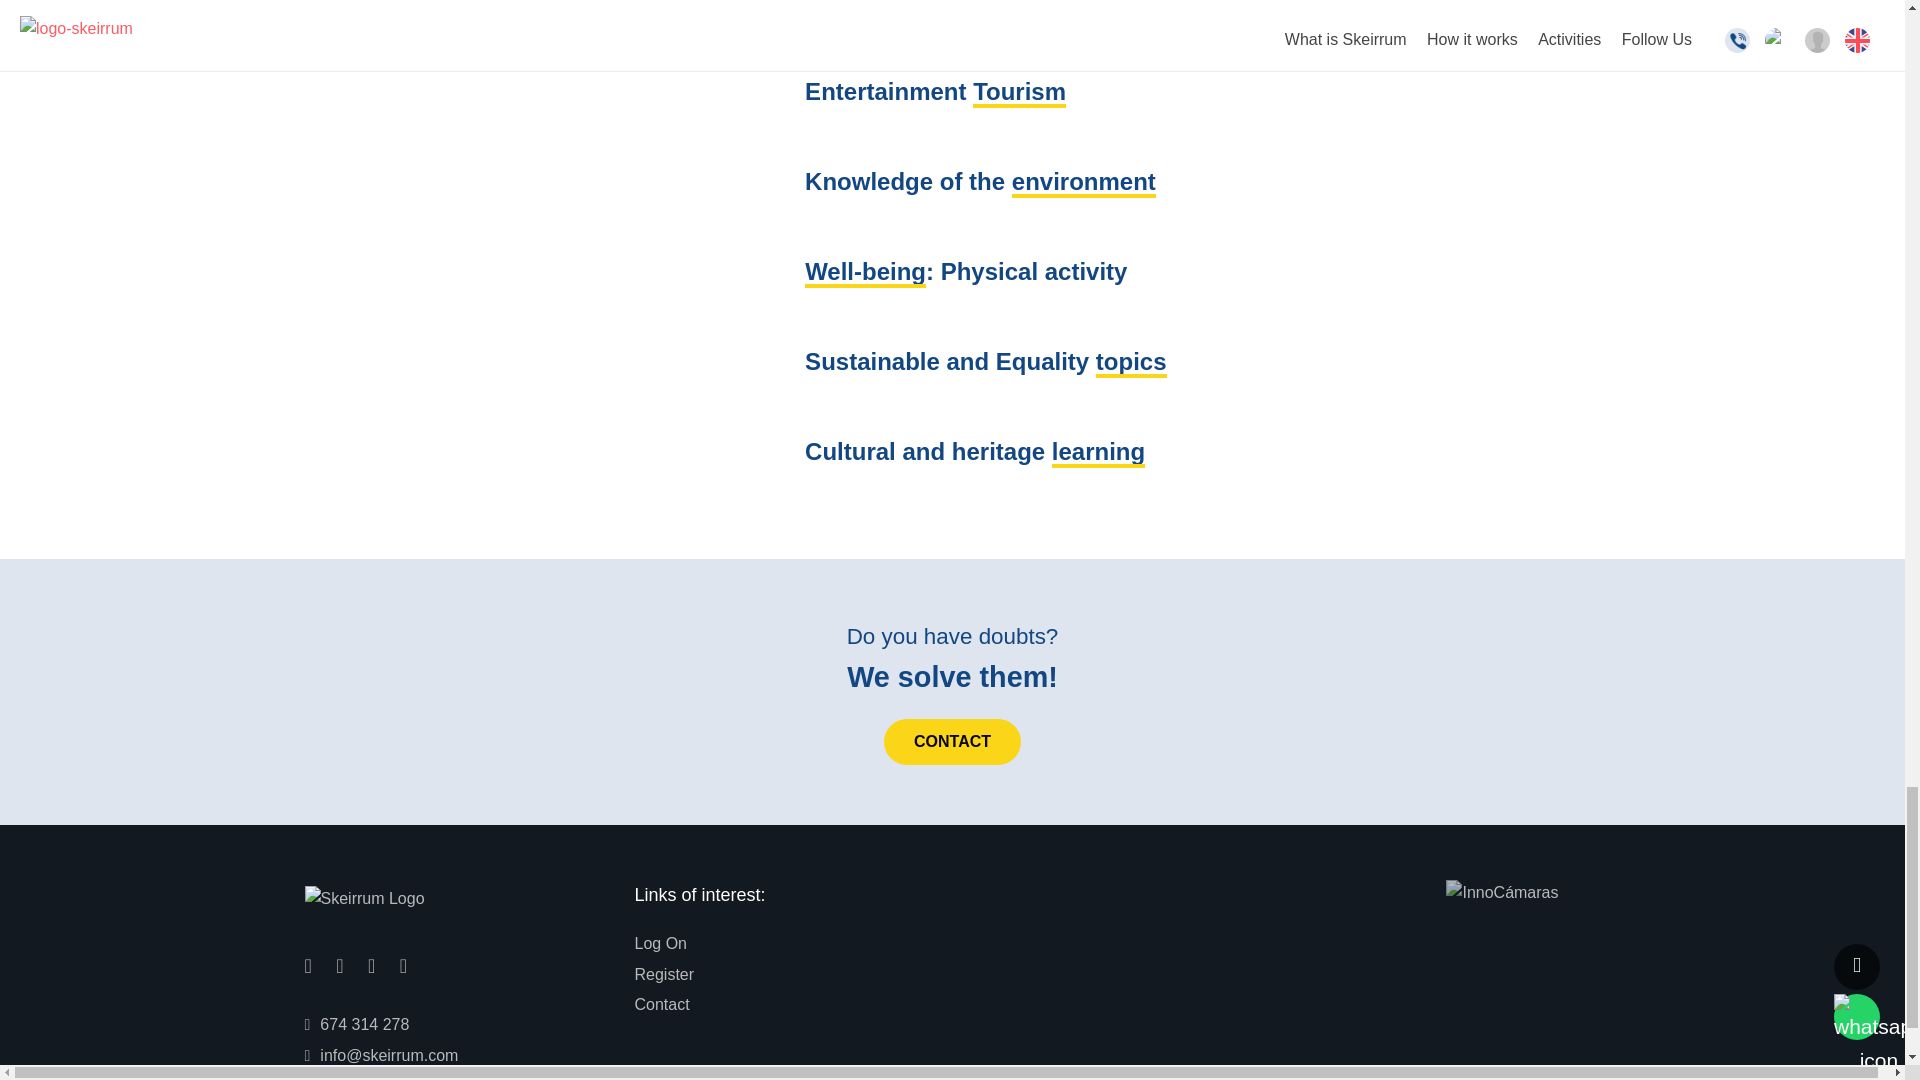  What do you see at coordinates (663, 975) in the screenshot?
I see `Register` at bounding box center [663, 975].